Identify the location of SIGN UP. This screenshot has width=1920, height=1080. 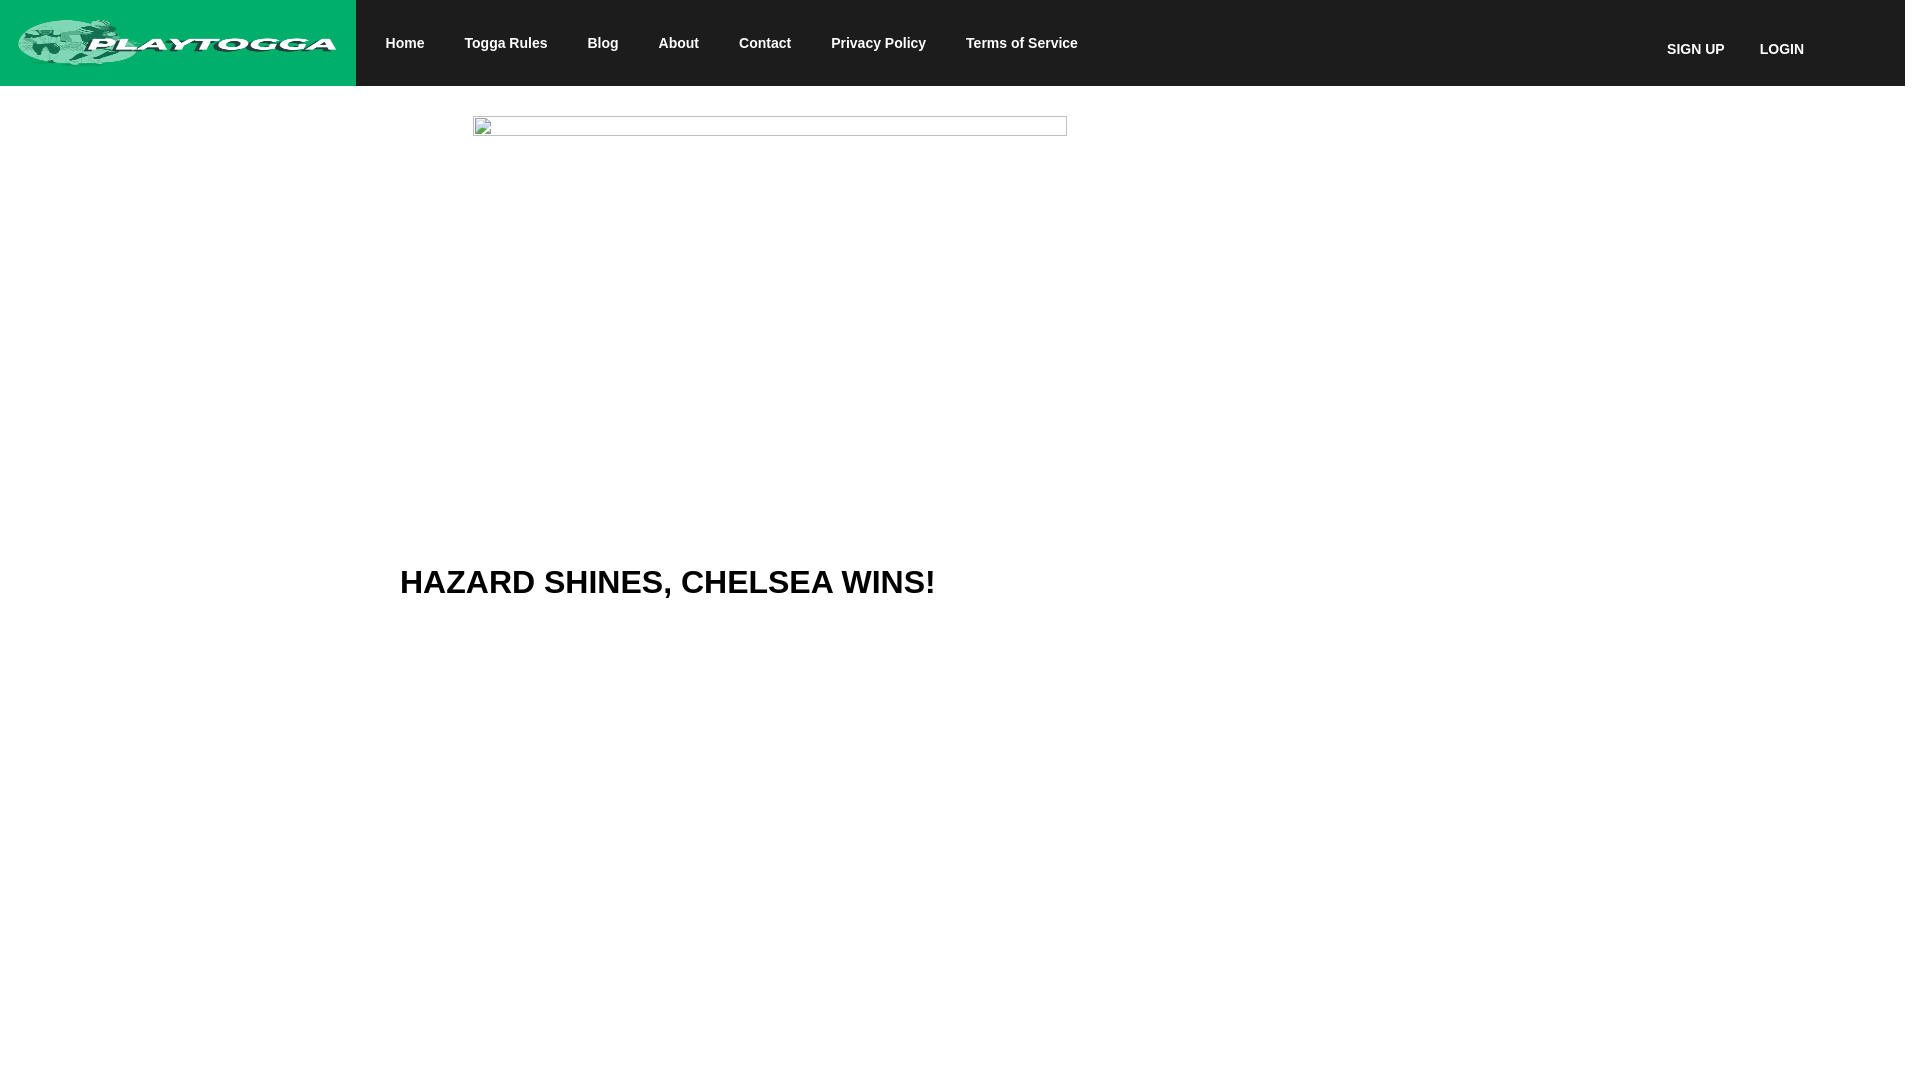
(1695, 50).